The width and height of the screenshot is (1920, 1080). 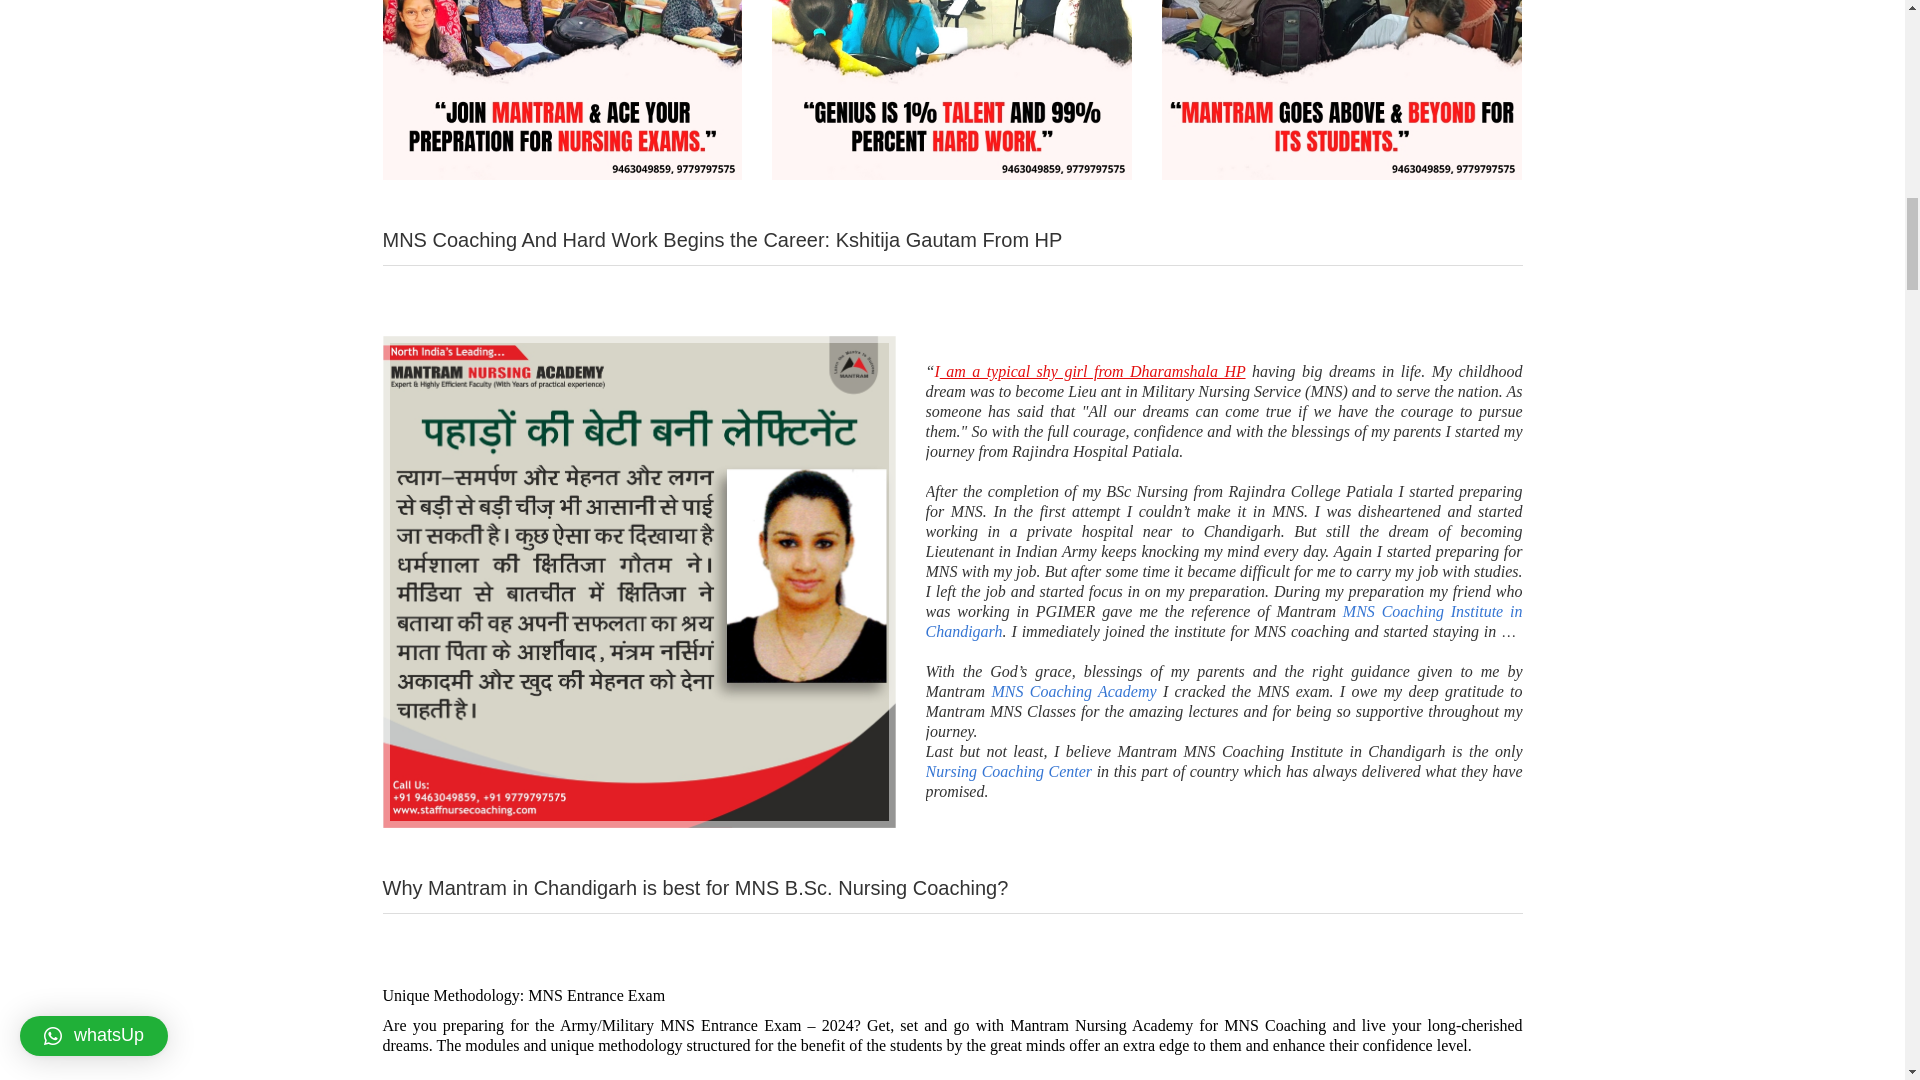 What do you see at coordinates (1072, 690) in the screenshot?
I see `MNS Coaching Academy` at bounding box center [1072, 690].